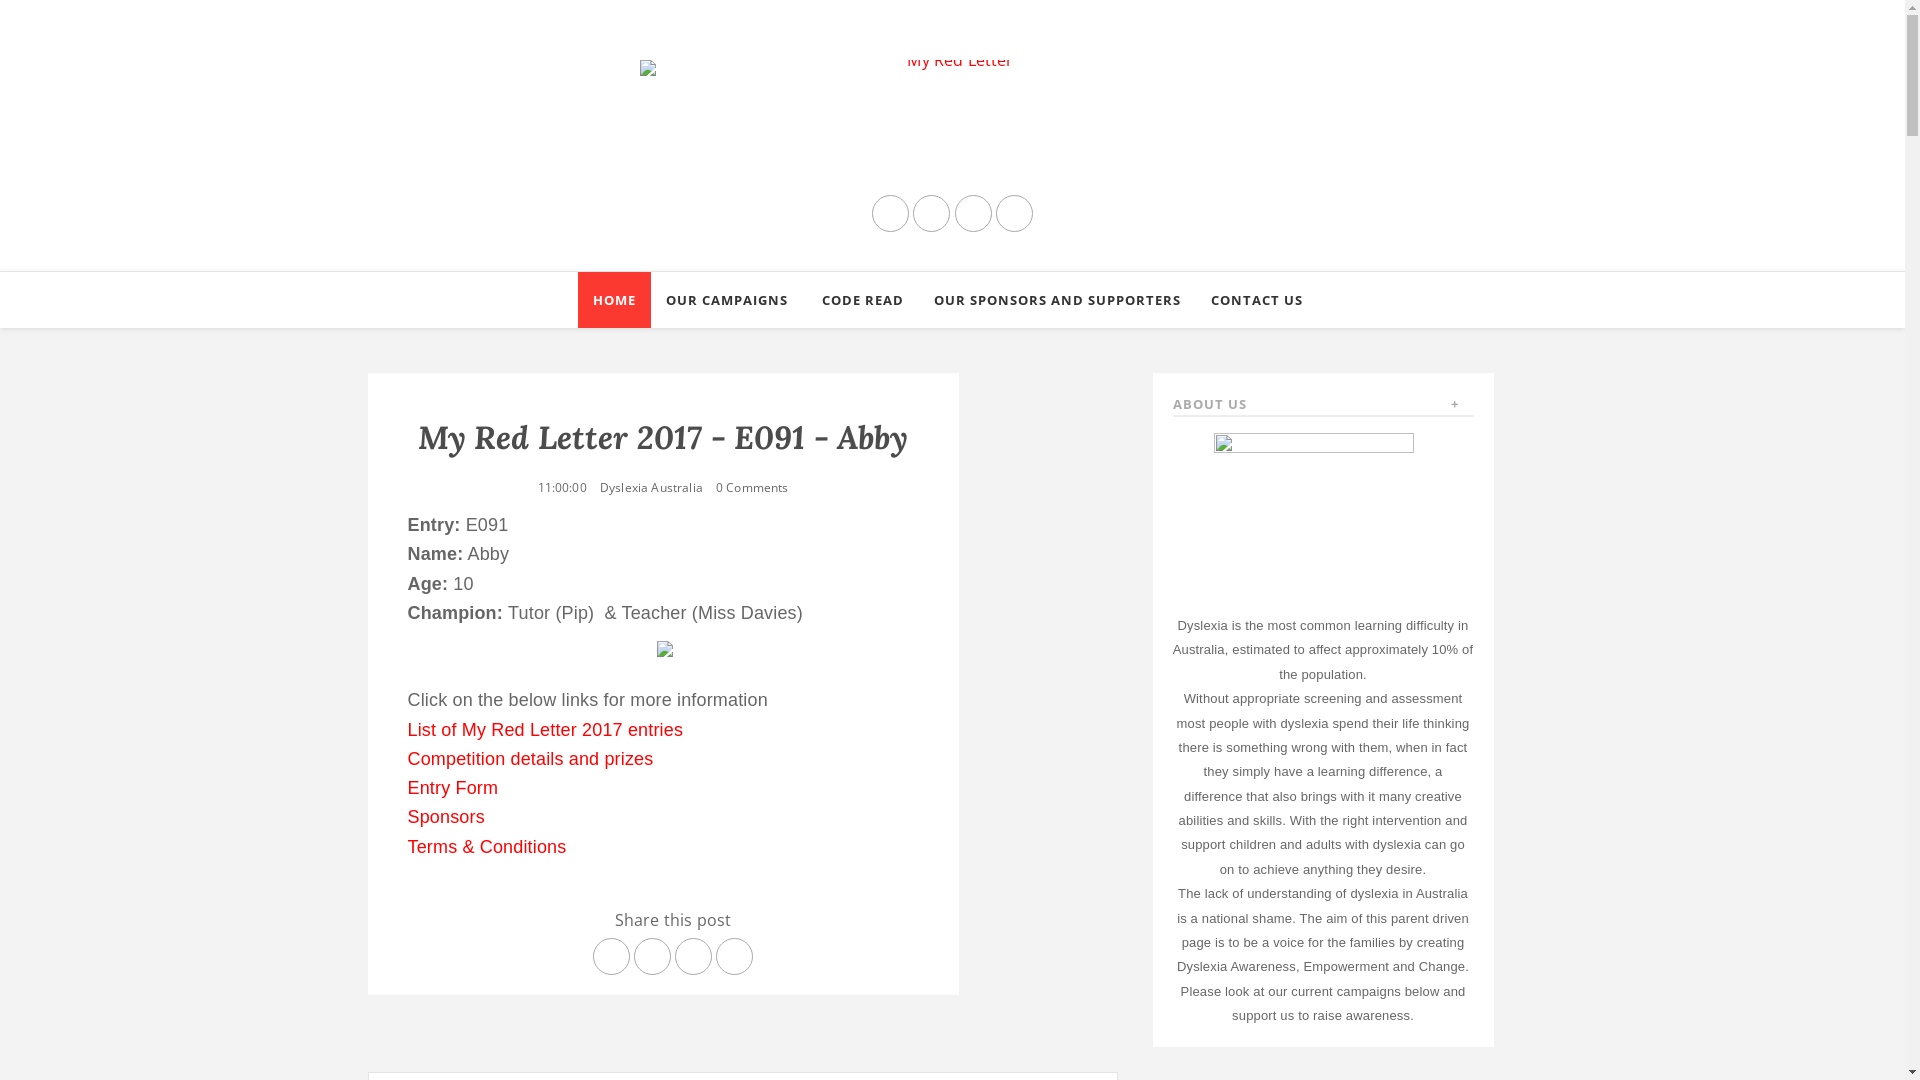  Describe the element at coordinates (531, 759) in the screenshot. I see `Competition details and prizes` at that location.